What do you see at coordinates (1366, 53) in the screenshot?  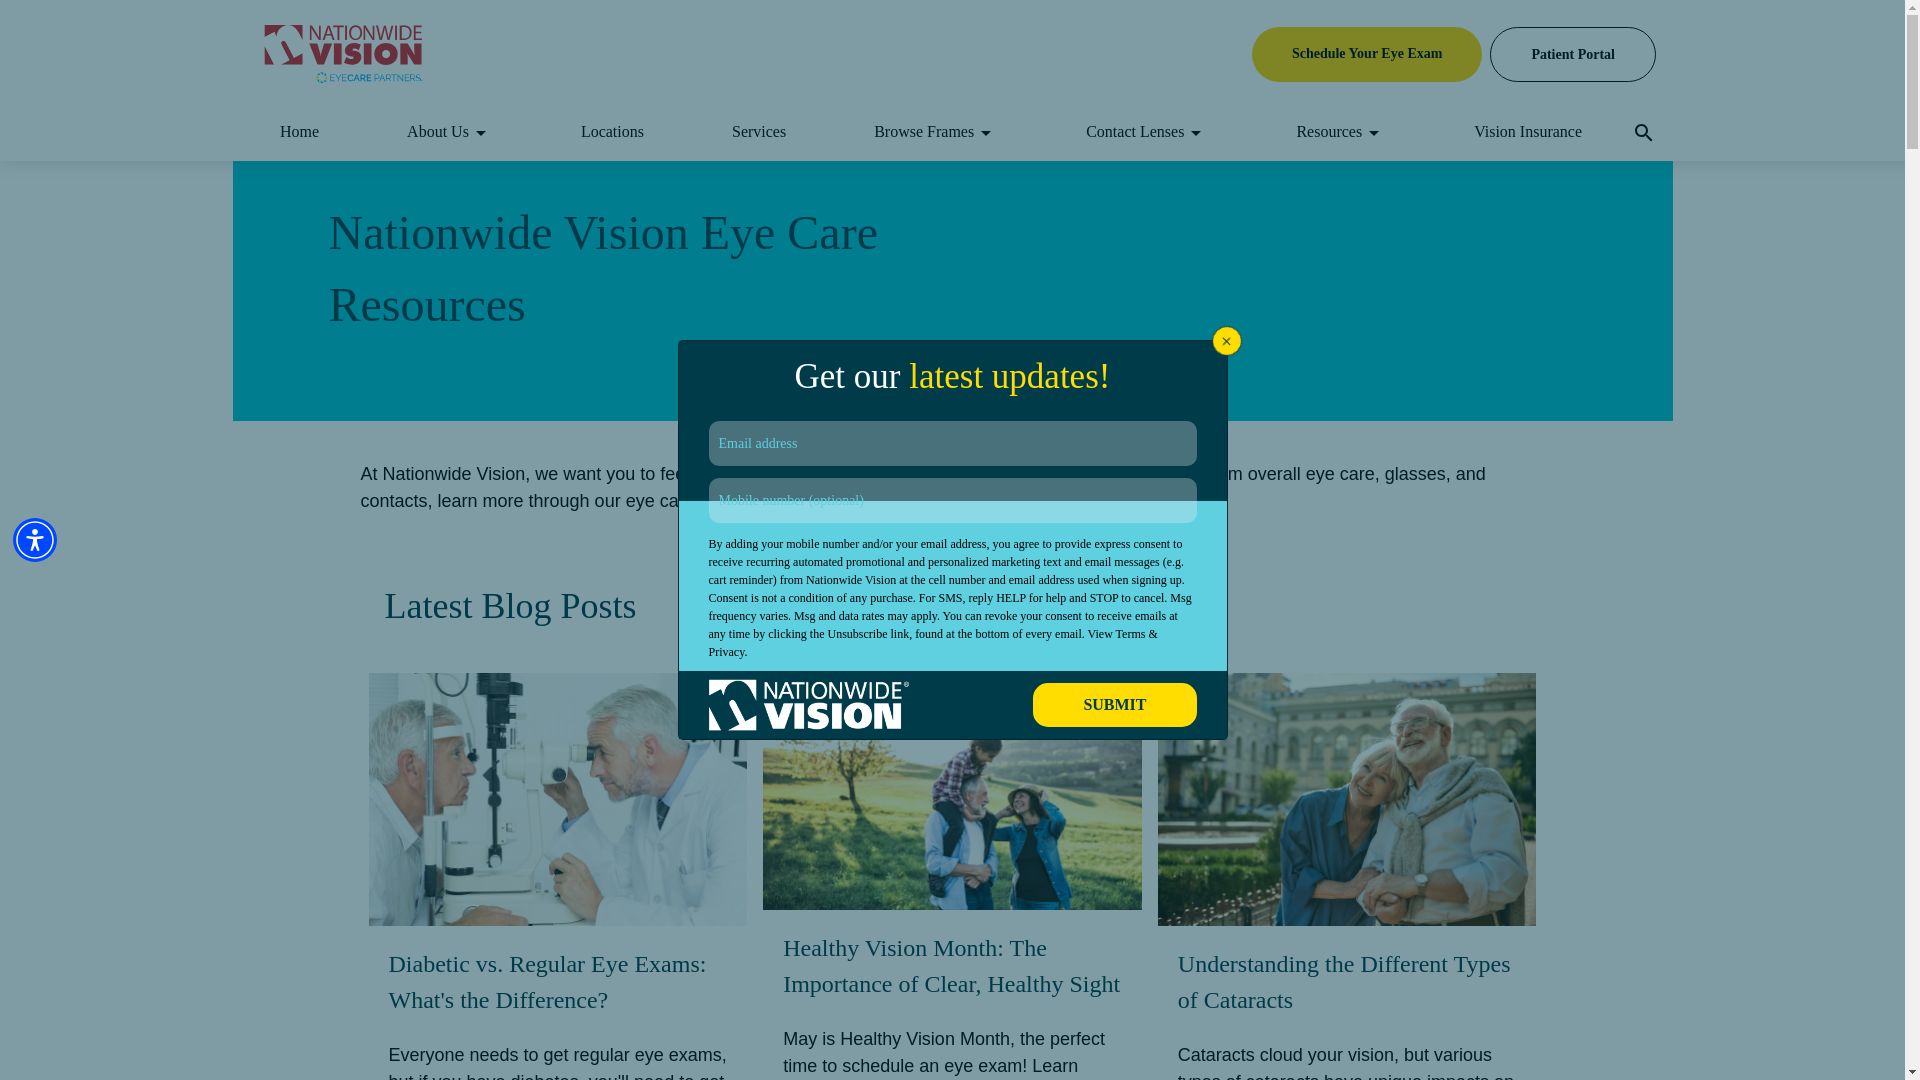 I see `Schedule Your Eye Exam` at bounding box center [1366, 53].